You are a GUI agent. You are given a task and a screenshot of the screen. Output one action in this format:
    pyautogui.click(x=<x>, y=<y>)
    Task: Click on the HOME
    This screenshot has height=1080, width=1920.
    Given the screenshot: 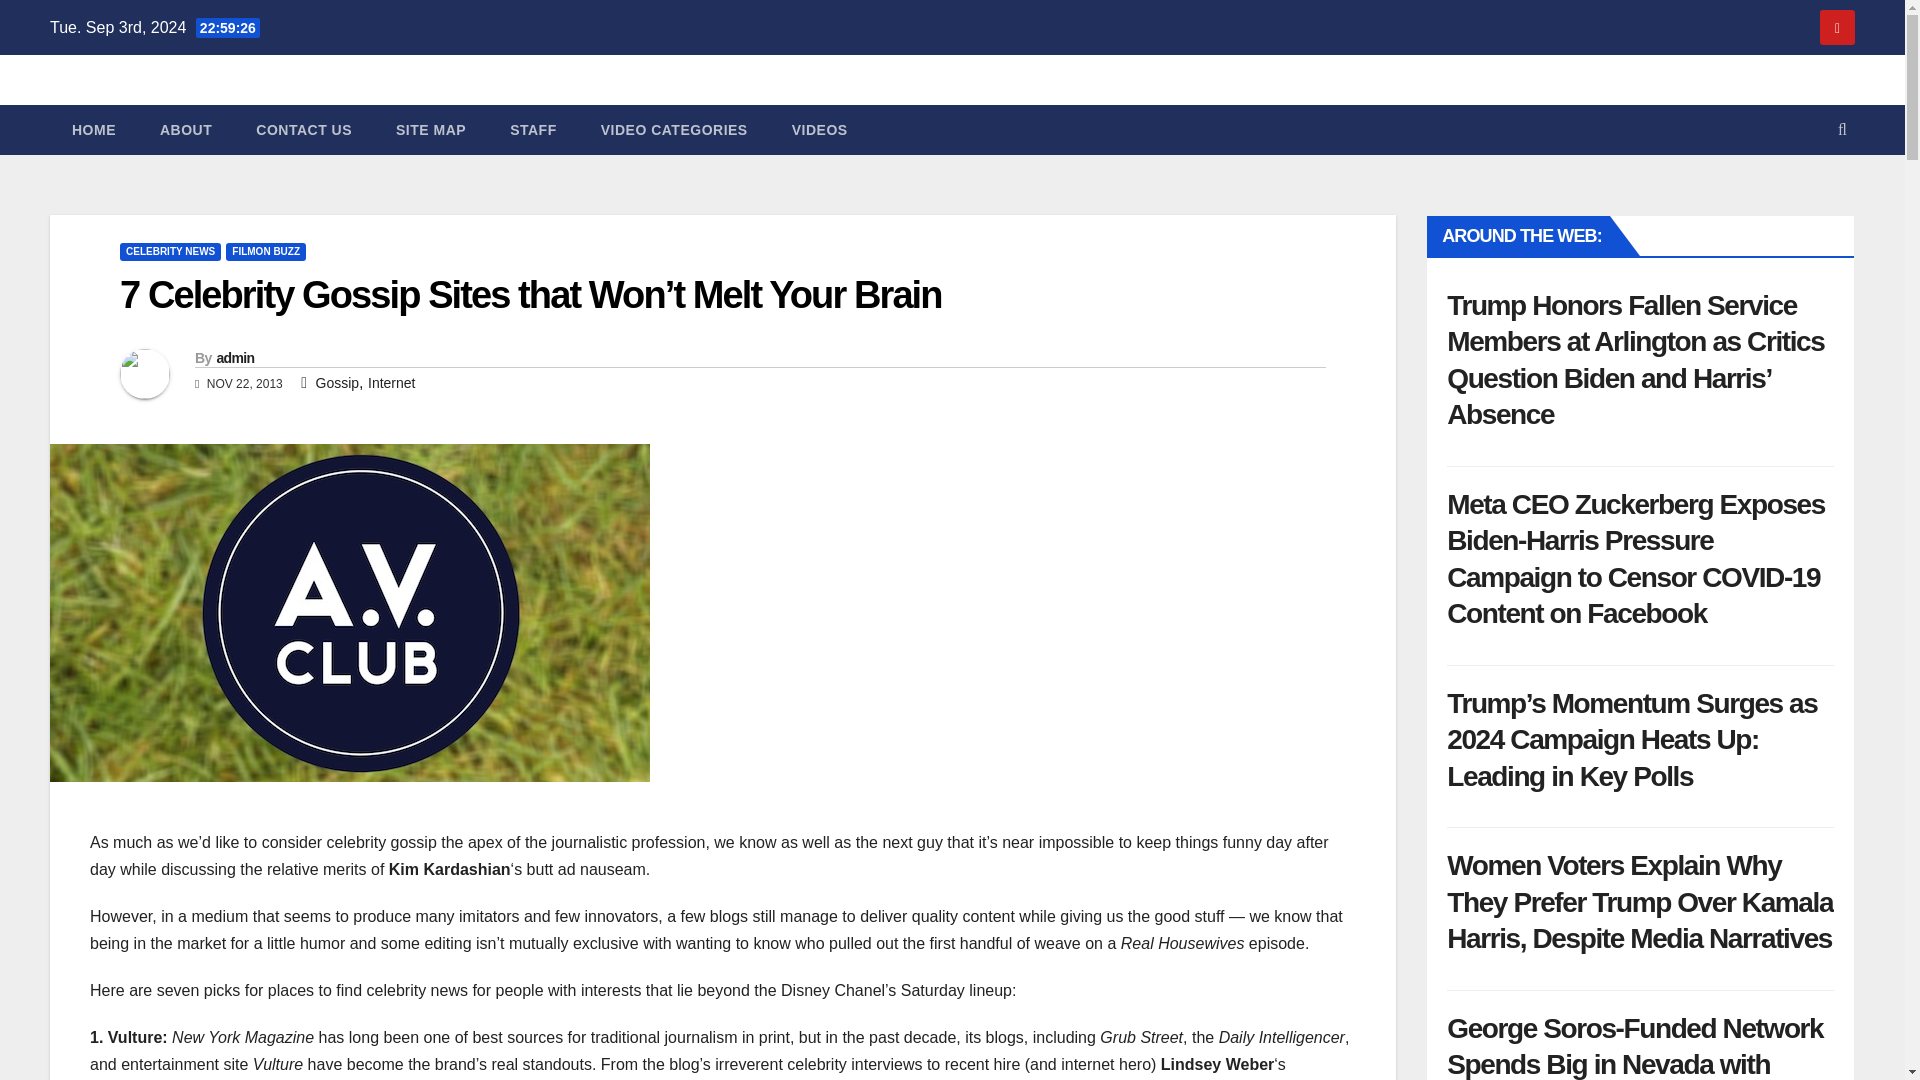 What is the action you would take?
    pyautogui.click(x=94, y=130)
    